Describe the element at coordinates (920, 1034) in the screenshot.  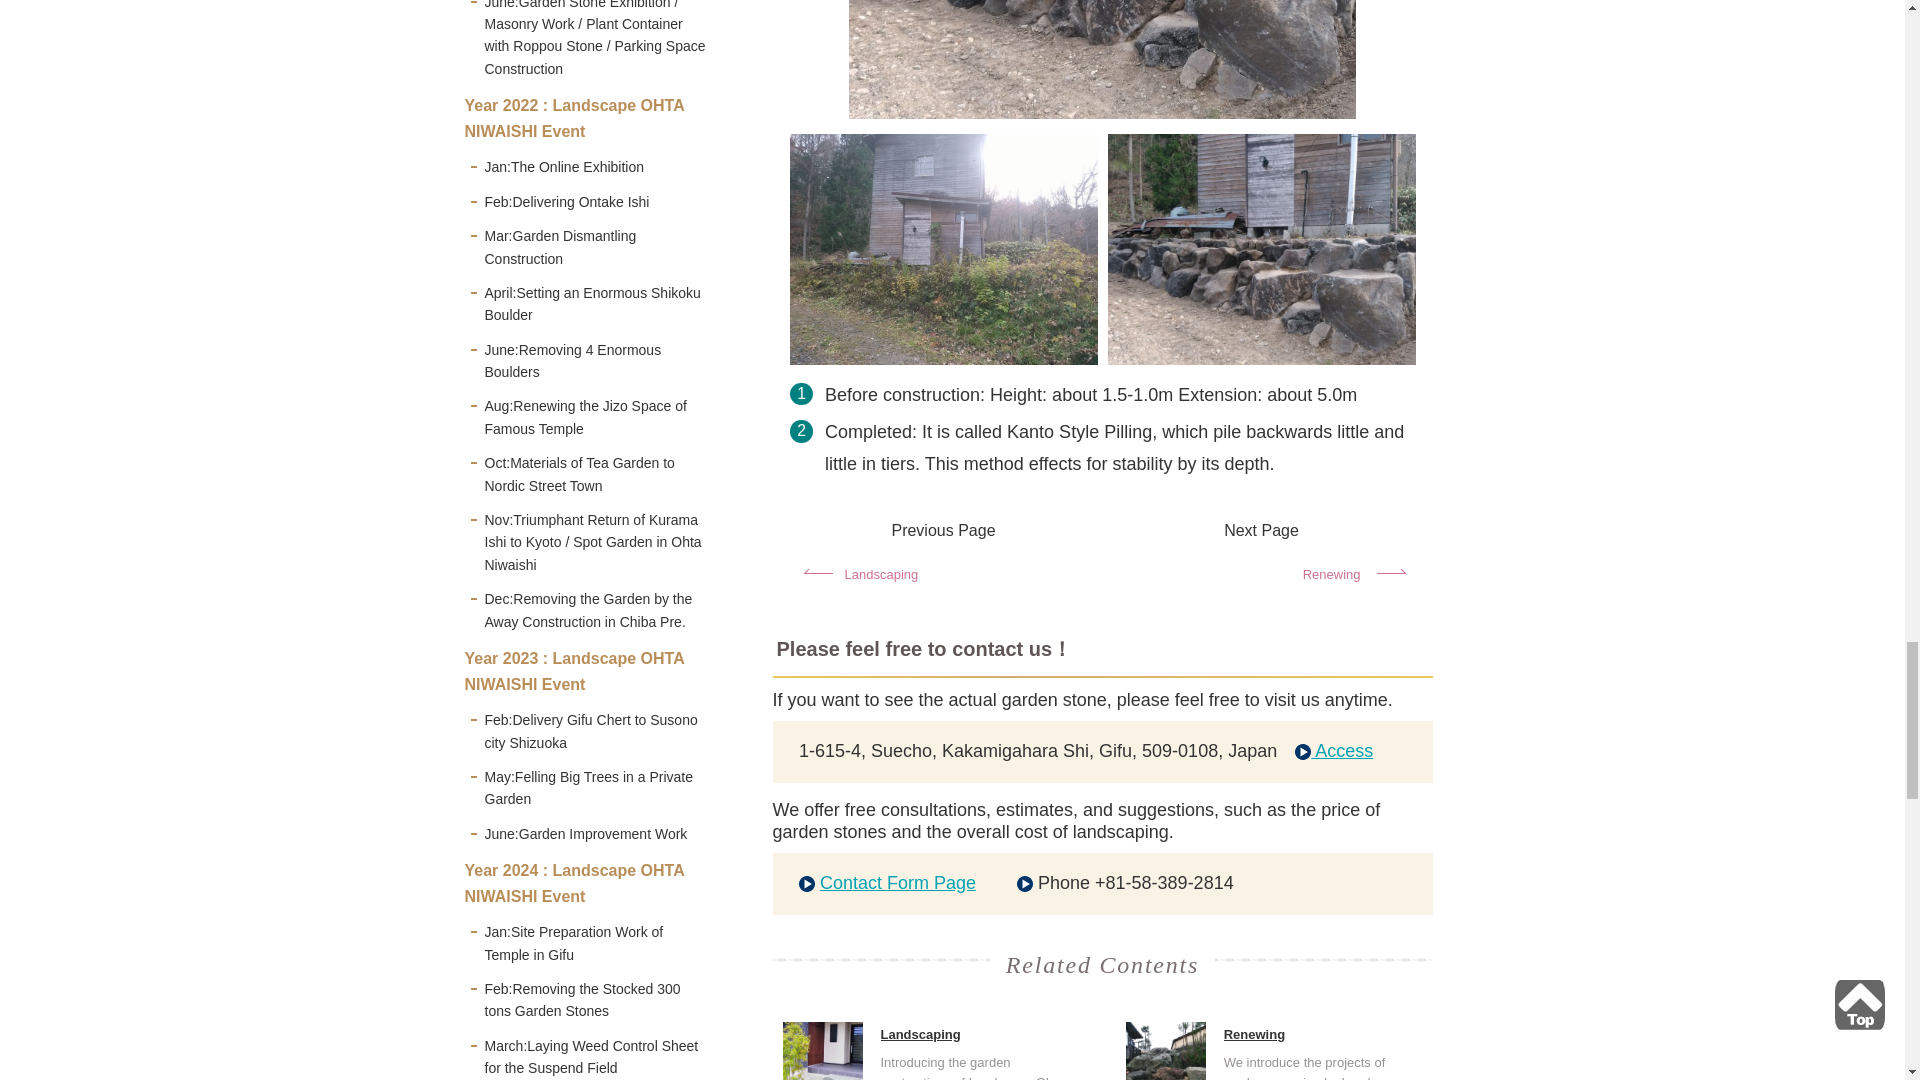
I see `Landscaping` at that location.